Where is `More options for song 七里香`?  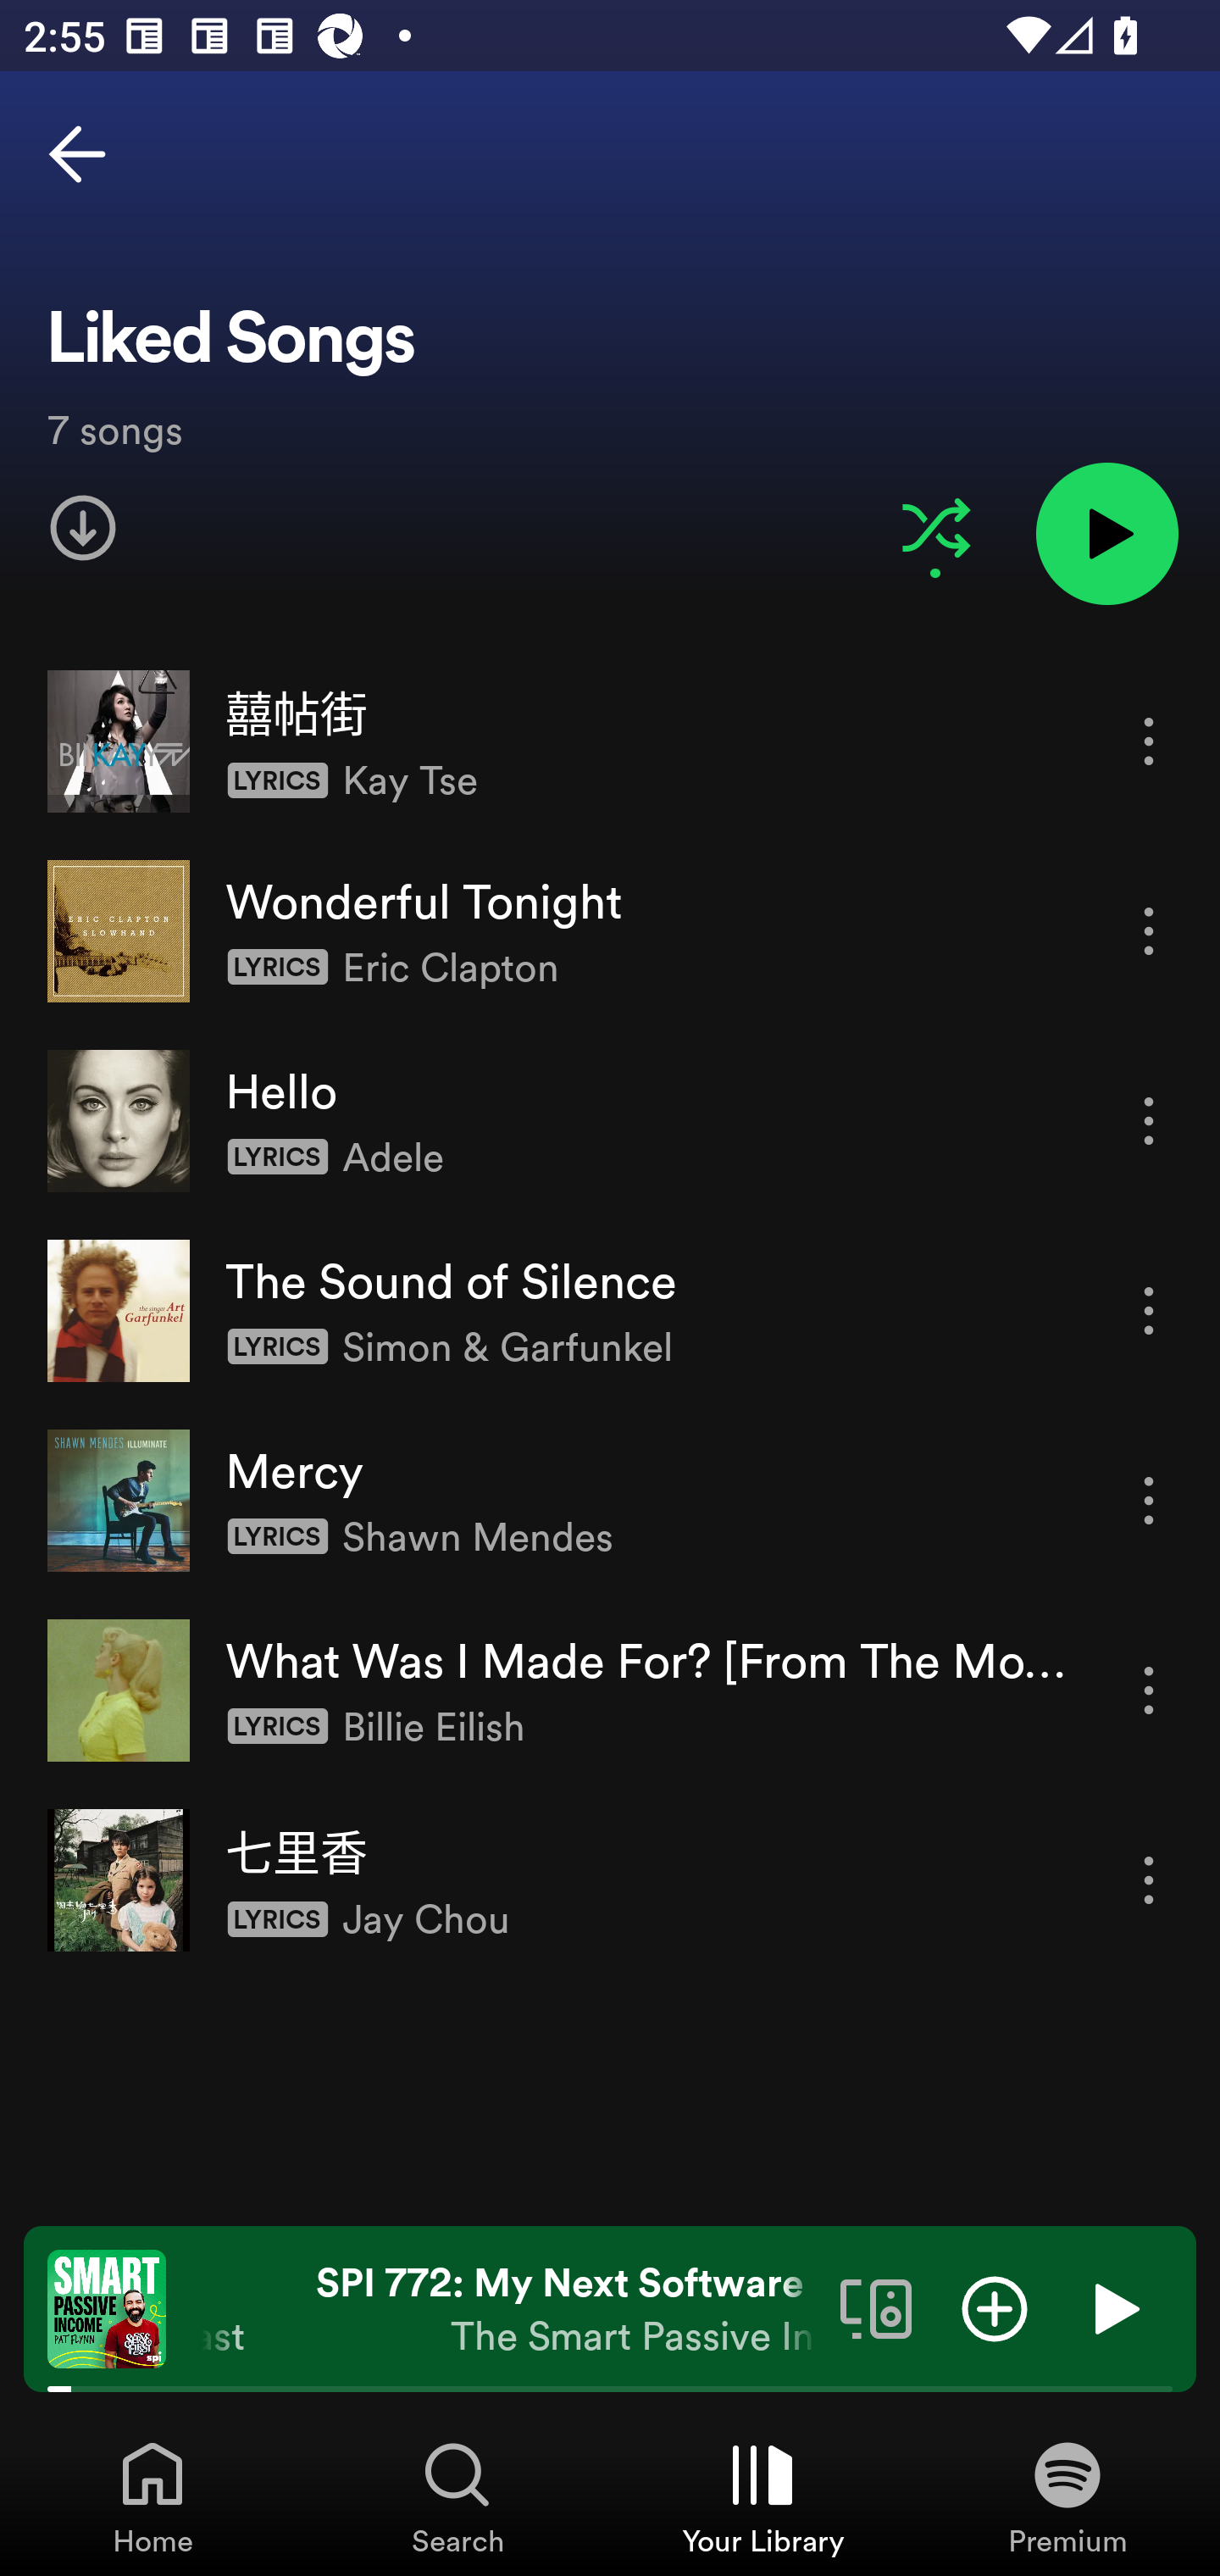 More options for song 七里香 is located at coordinates (1149, 1880).